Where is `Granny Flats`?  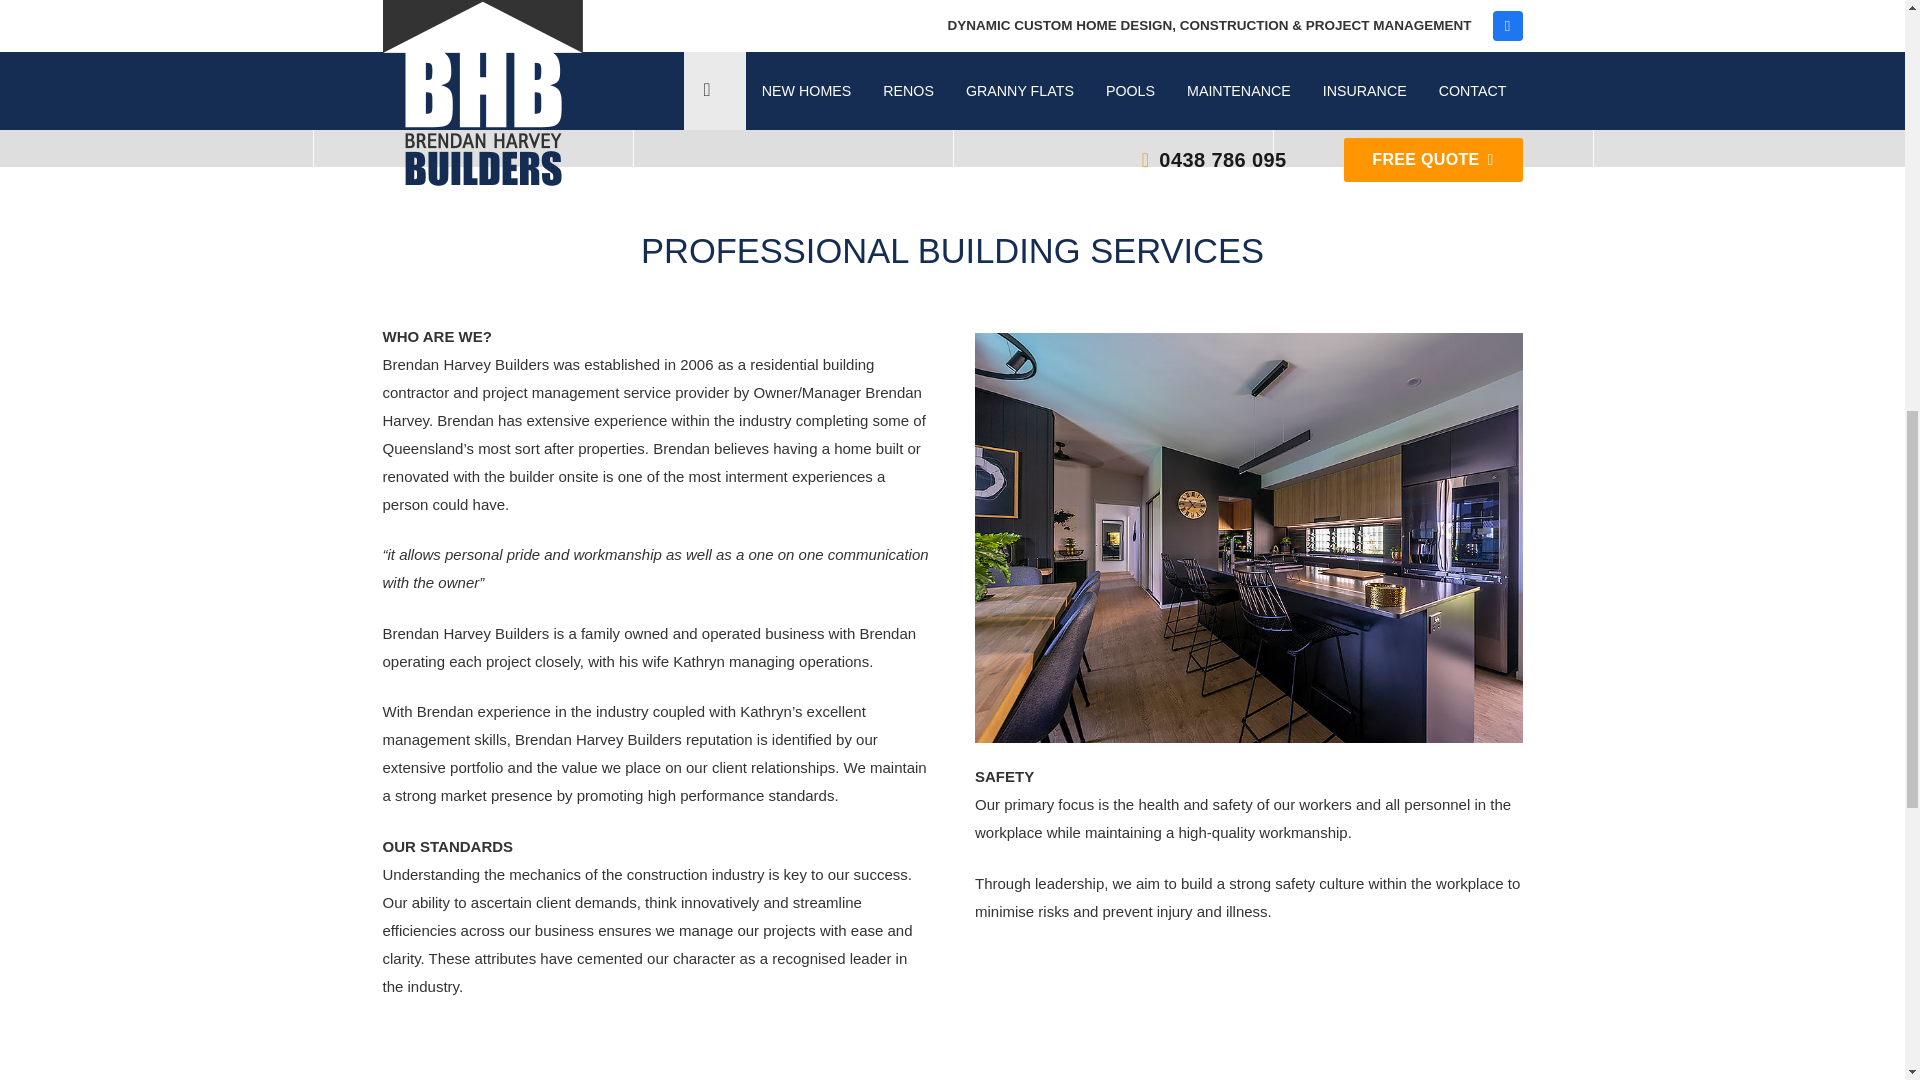
Granny Flats is located at coordinates (792, 84).